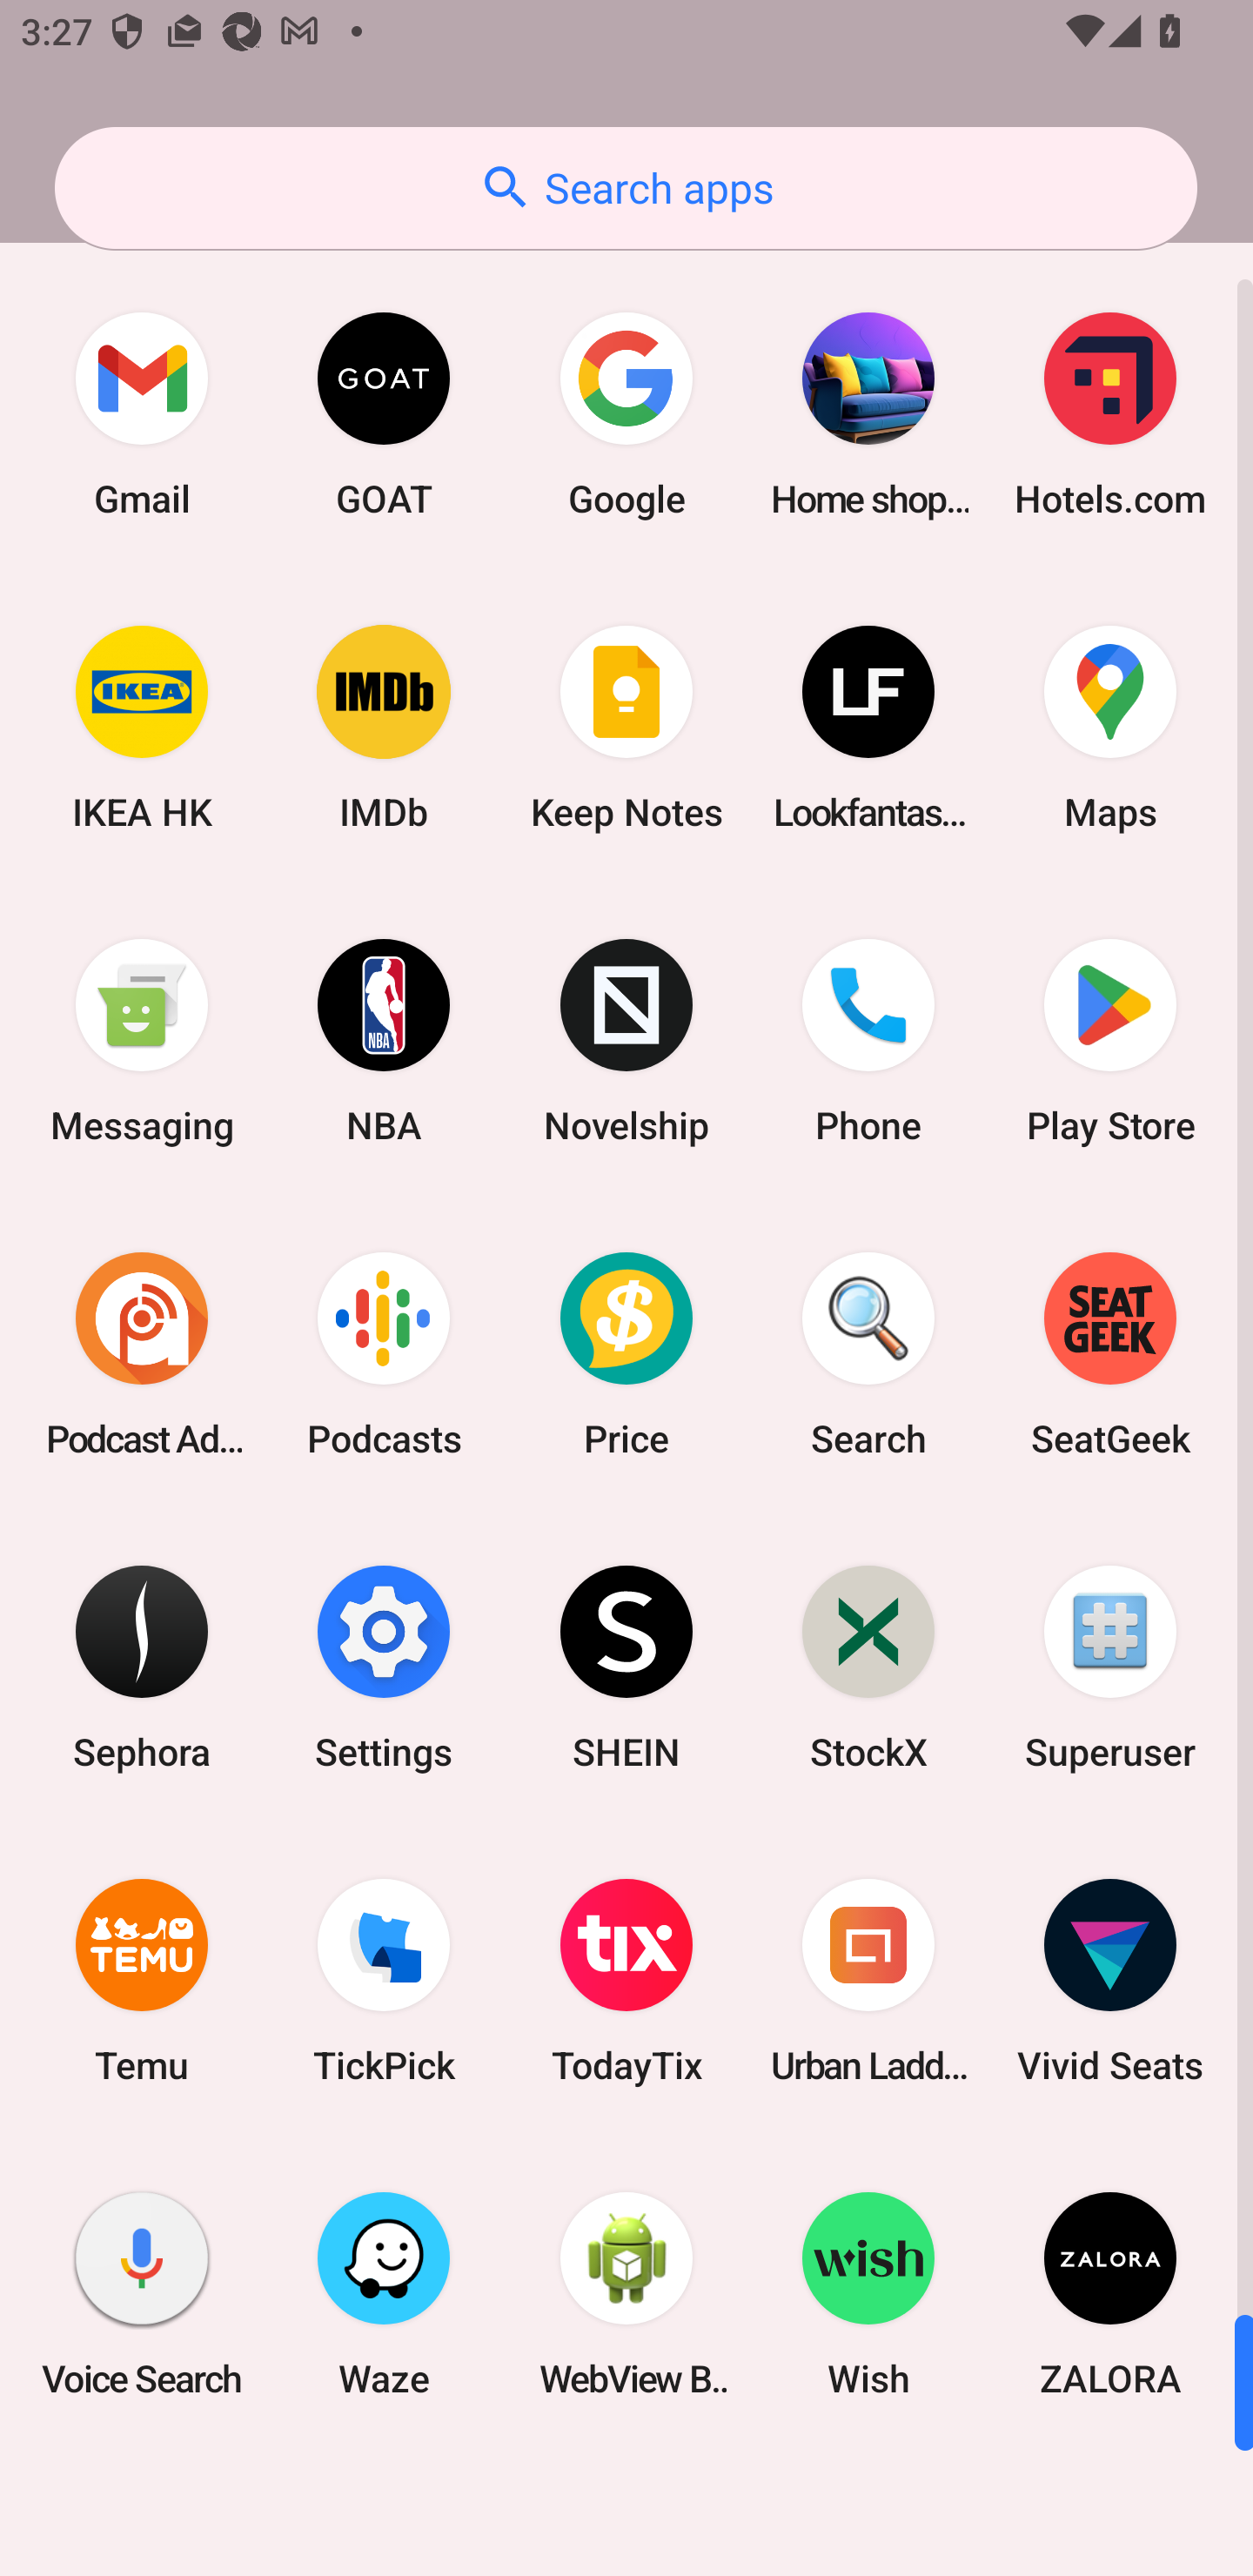 This screenshot has height=2576, width=1253. I want to click on Podcasts, so click(384, 1353).